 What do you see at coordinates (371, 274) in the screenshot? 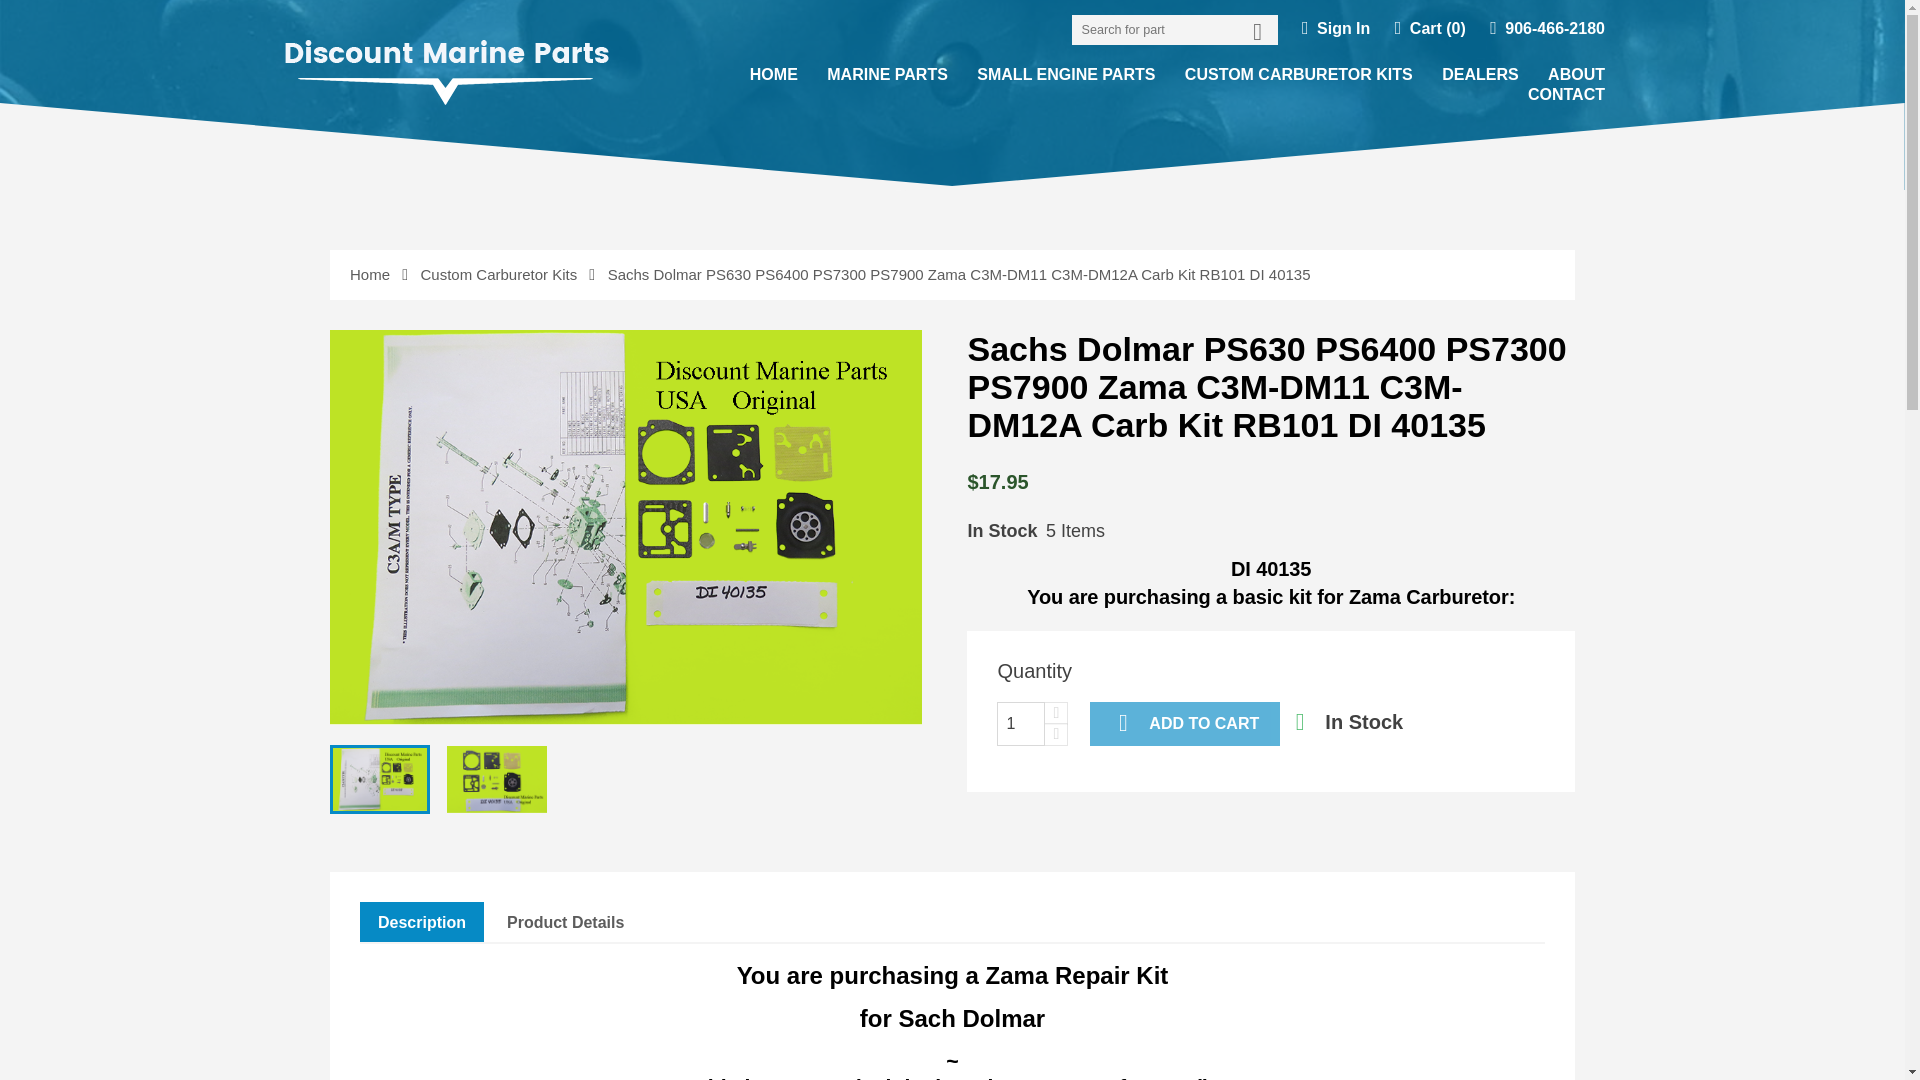
I see `Home` at bounding box center [371, 274].